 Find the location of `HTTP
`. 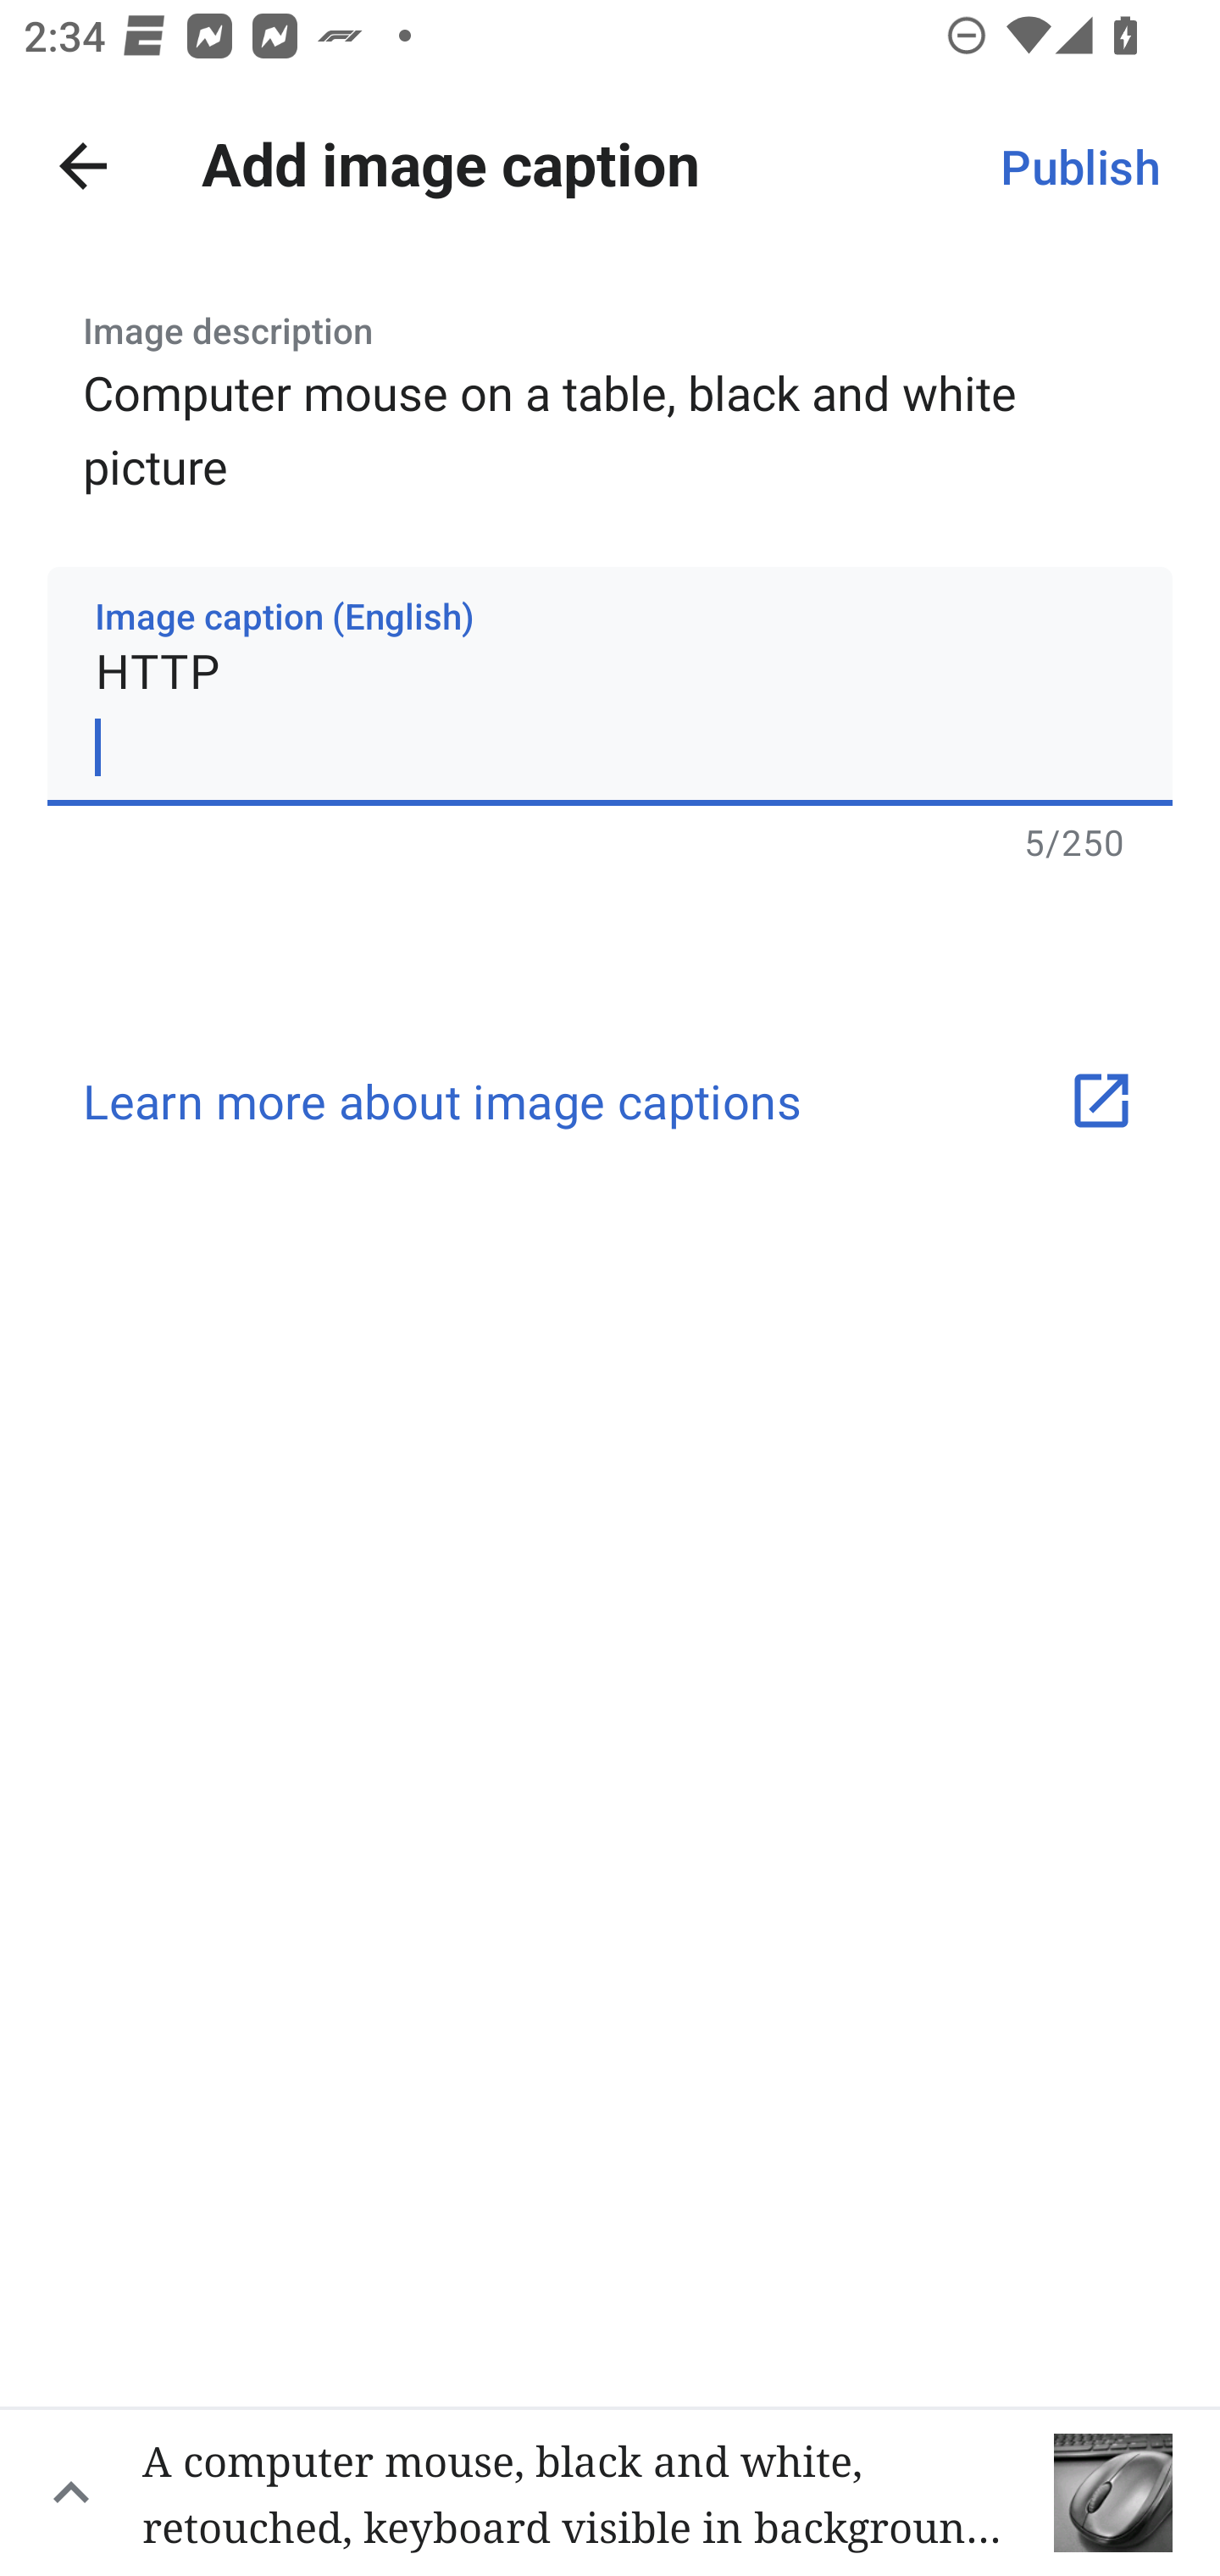

HTTP
 is located at coordinates (610, 686).